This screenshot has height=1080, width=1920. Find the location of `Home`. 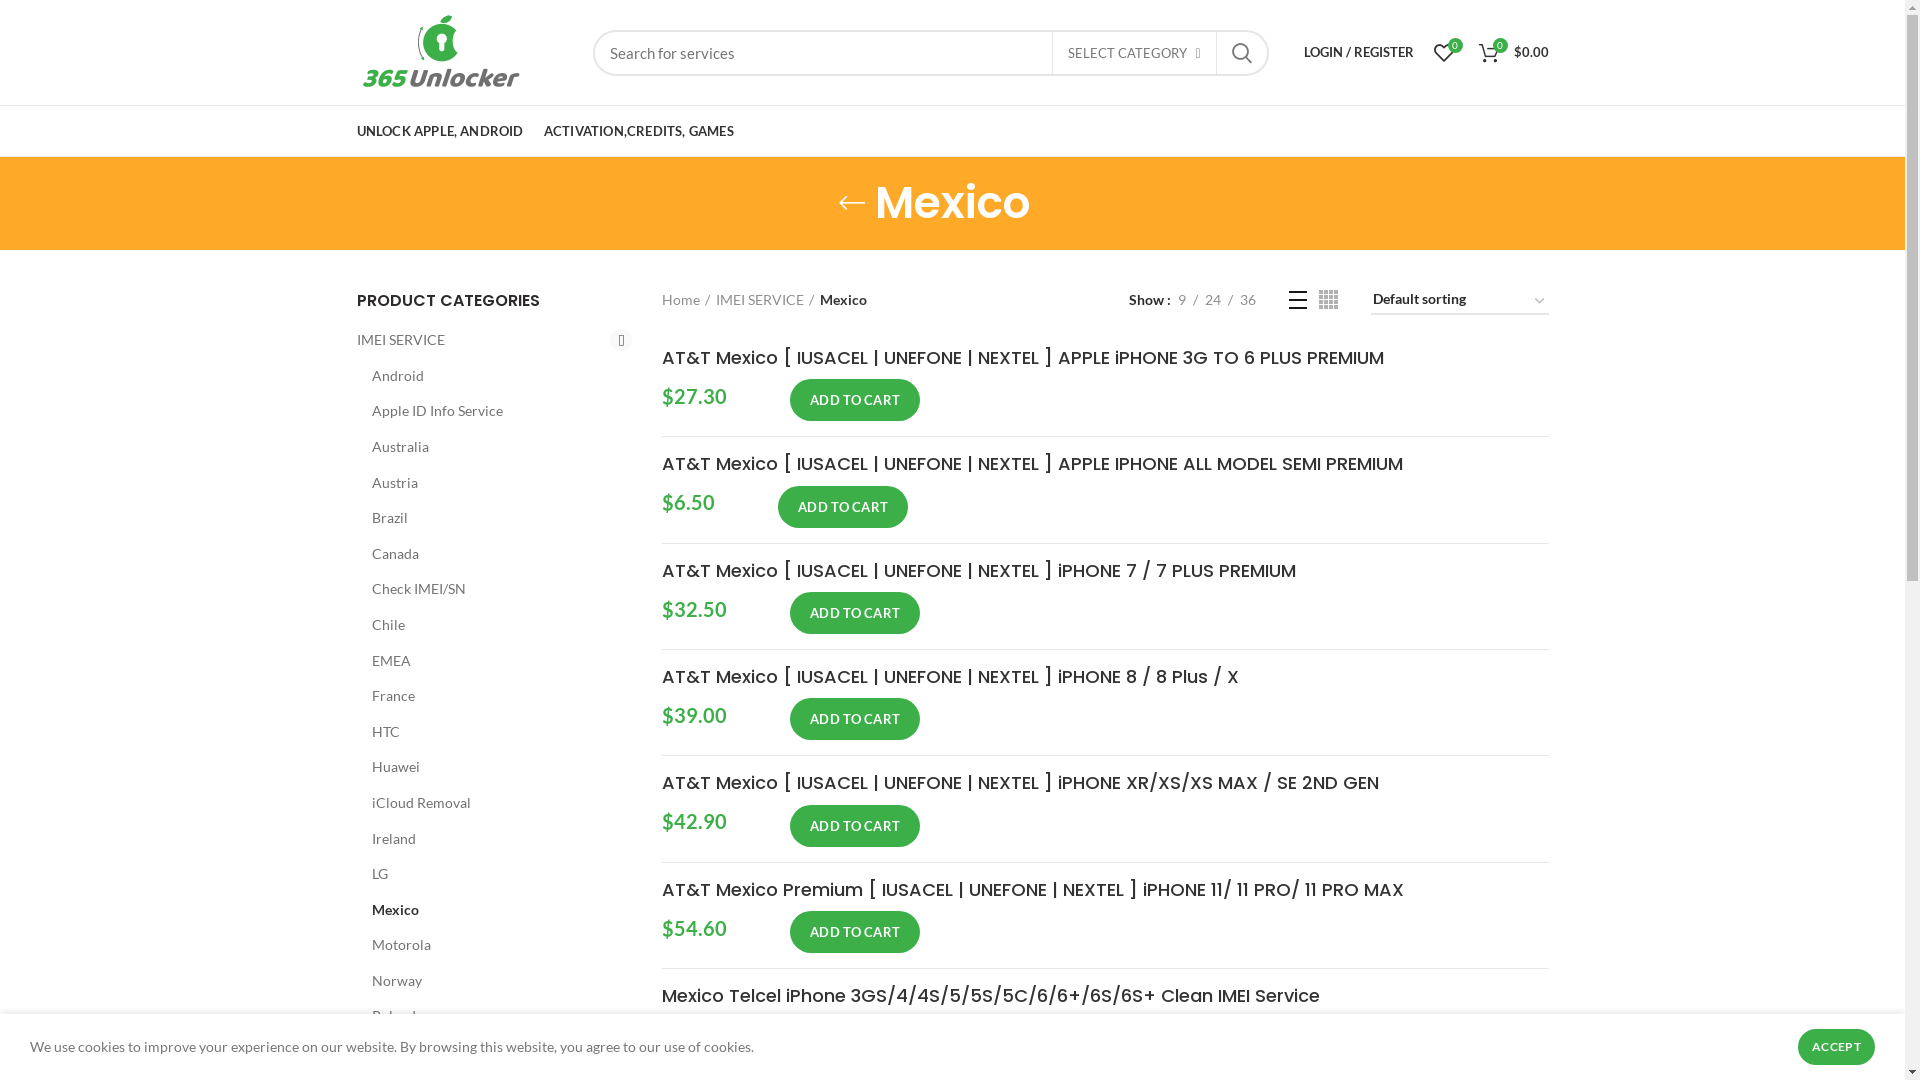

Home is located at coordinates (686, 300).